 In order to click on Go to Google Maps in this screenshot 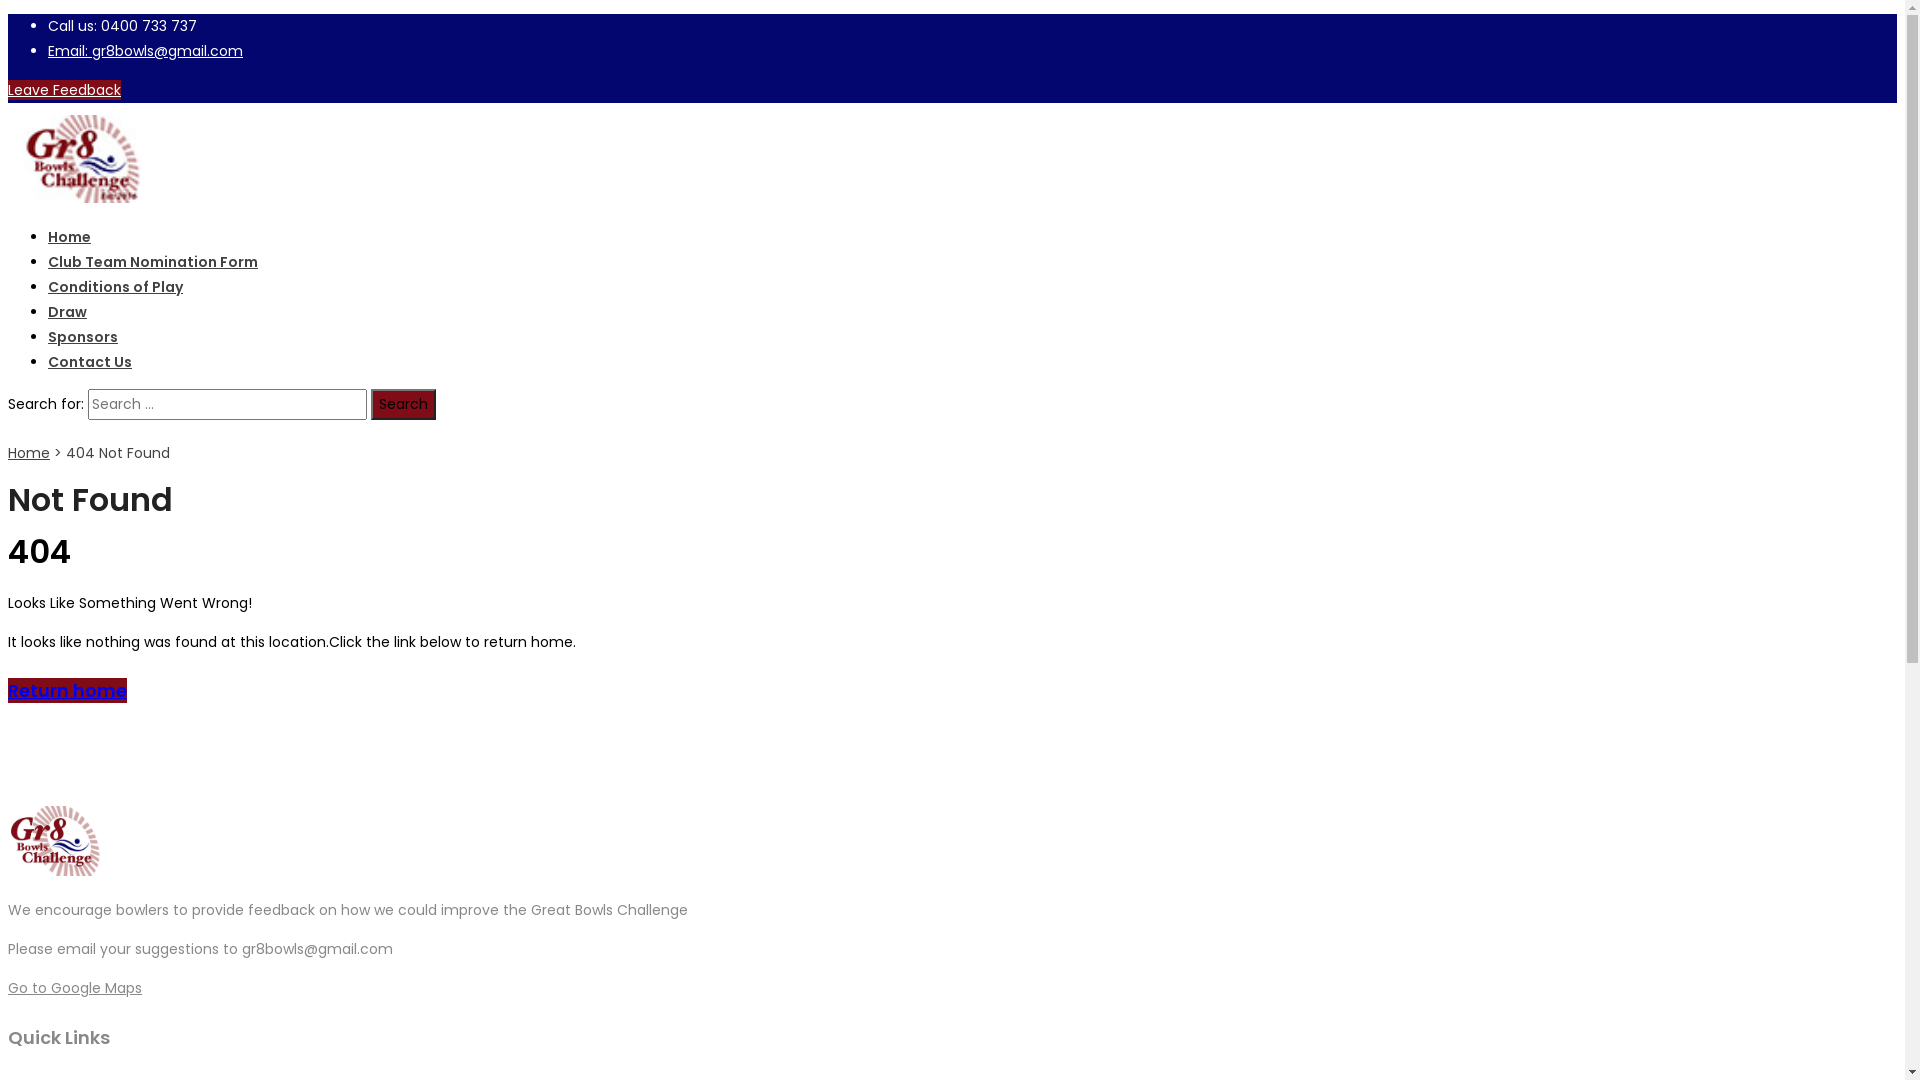, I will do `click(75, 988)`.